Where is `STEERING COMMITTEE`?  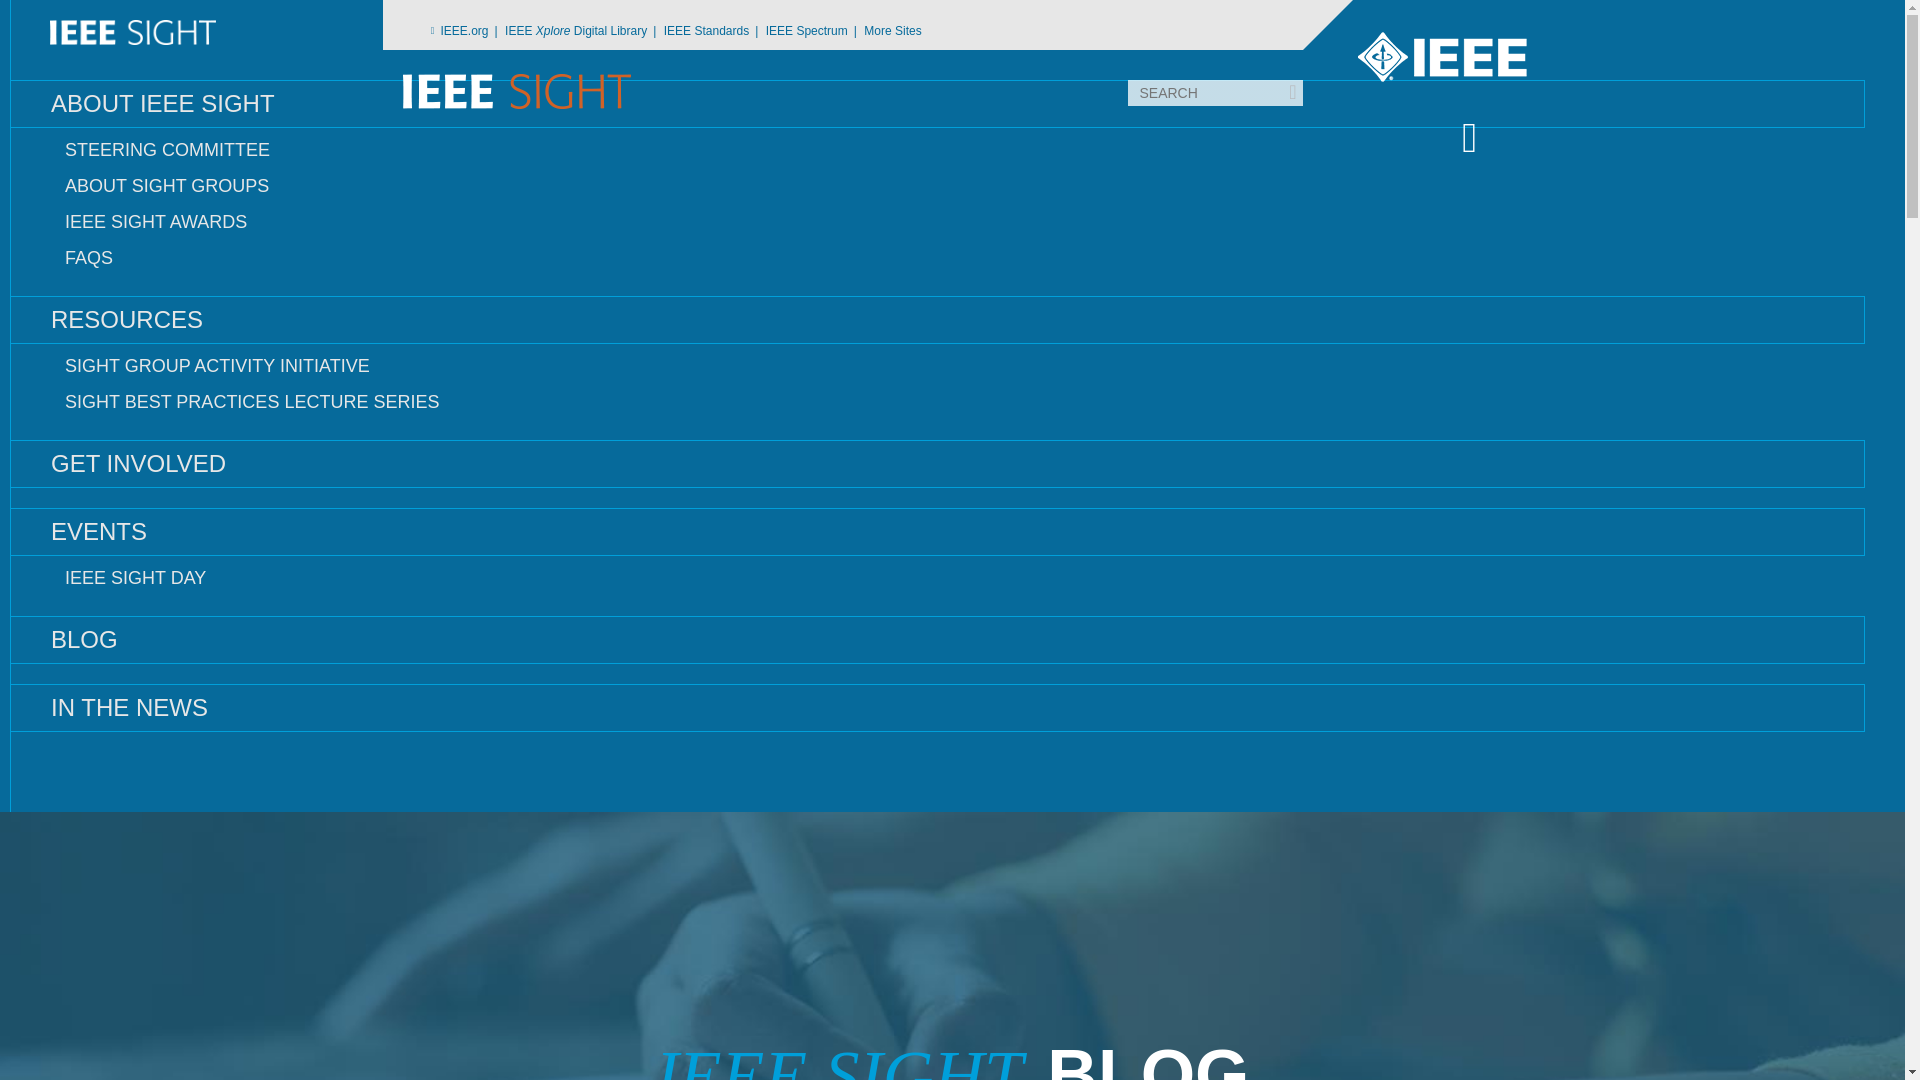
STEERING COMMITTEE is located at coordinates (936, 150).